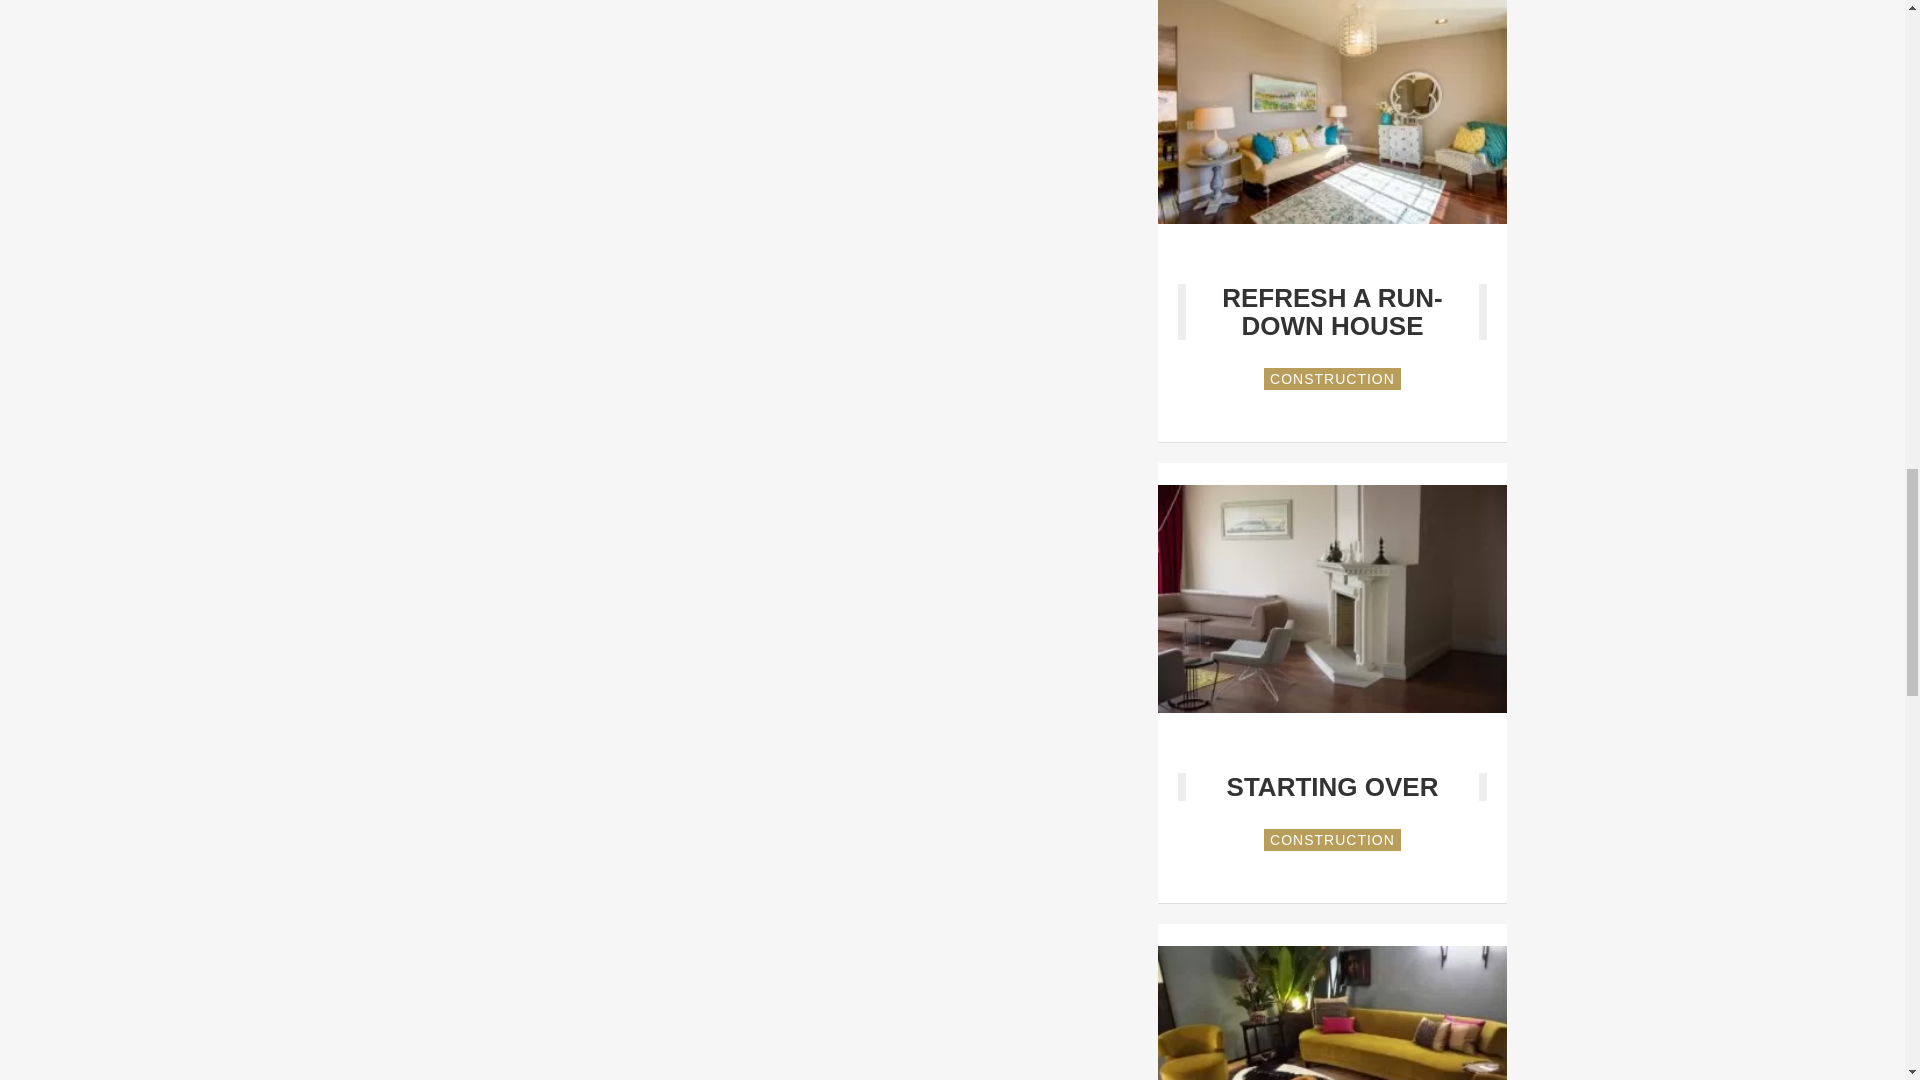 The image size is (1920, 1080). What do you see at coordinates (1332, 840) in the screenshot?
I see `CONSTRUCTION` at bounding box center [1332, 840].